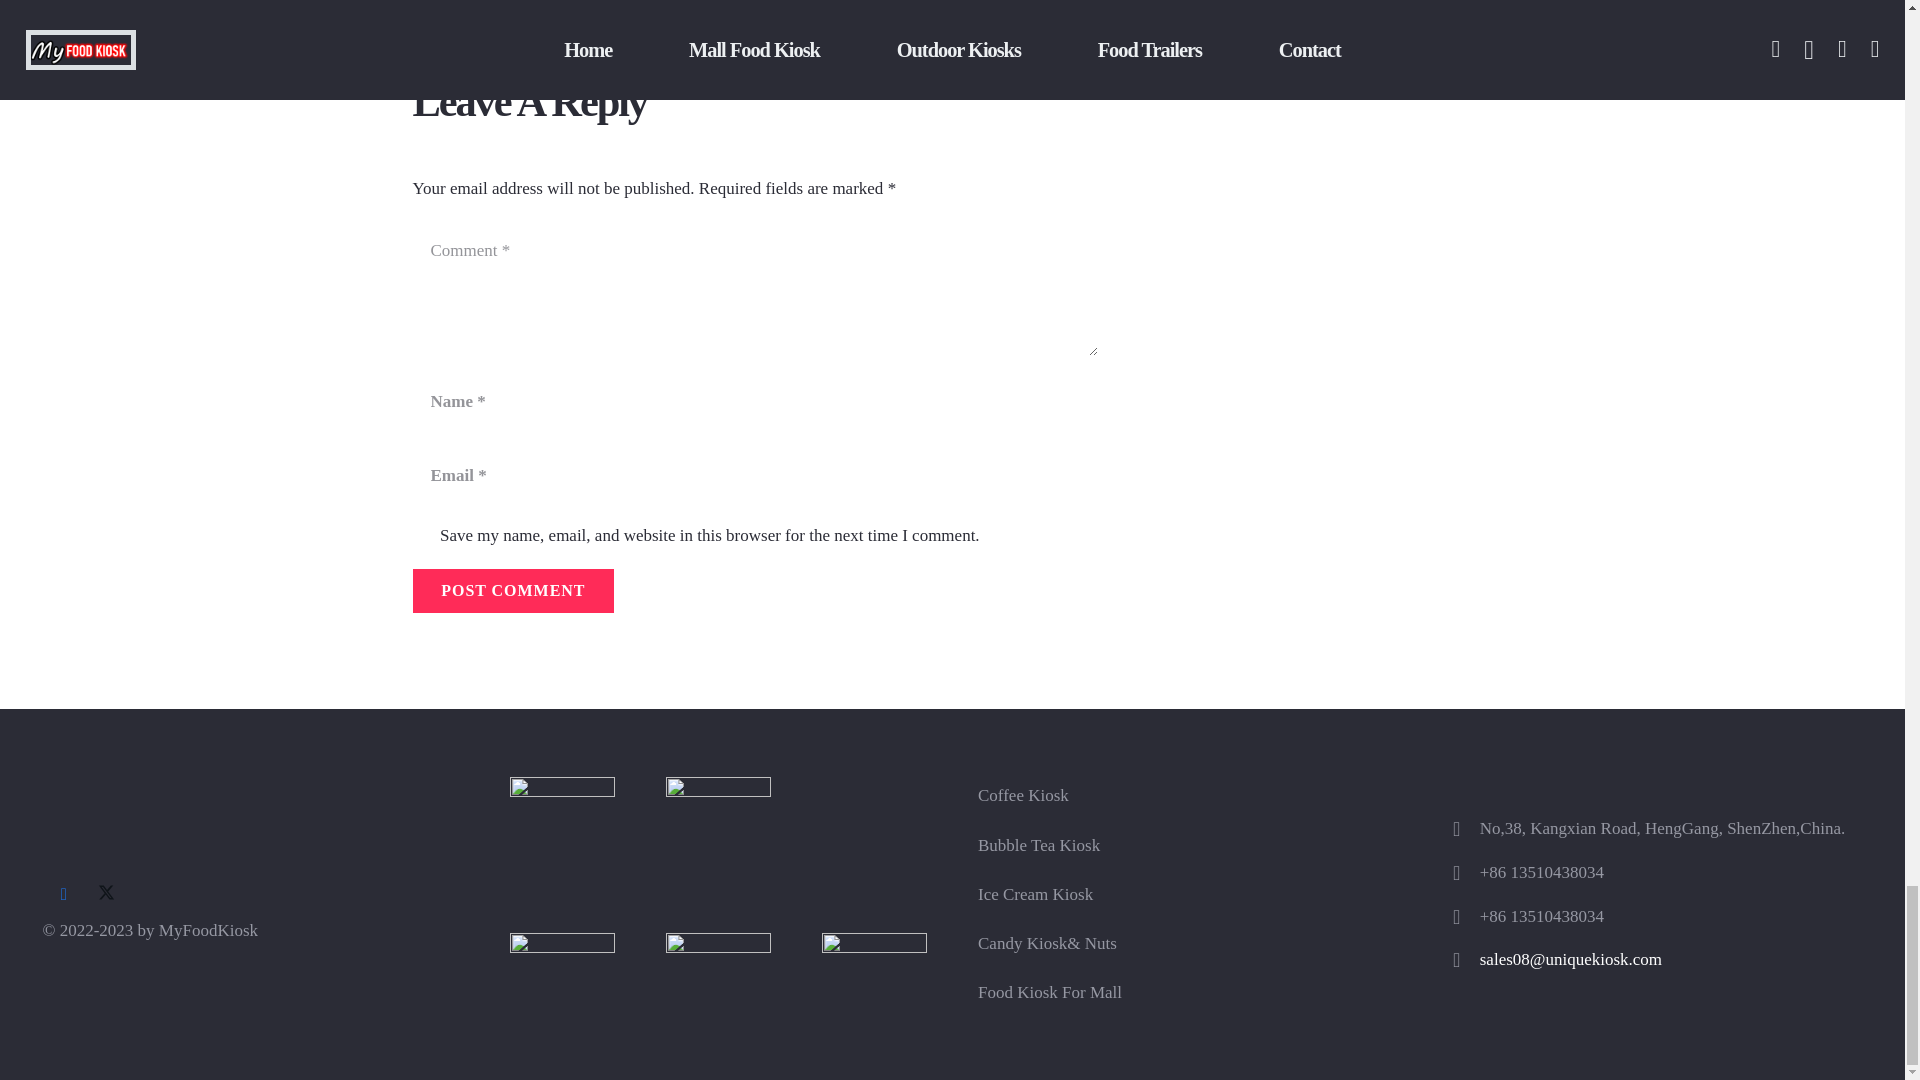 This screenshot has width=1920, height=1080. I want to click on Facebook, so click(63, 894).